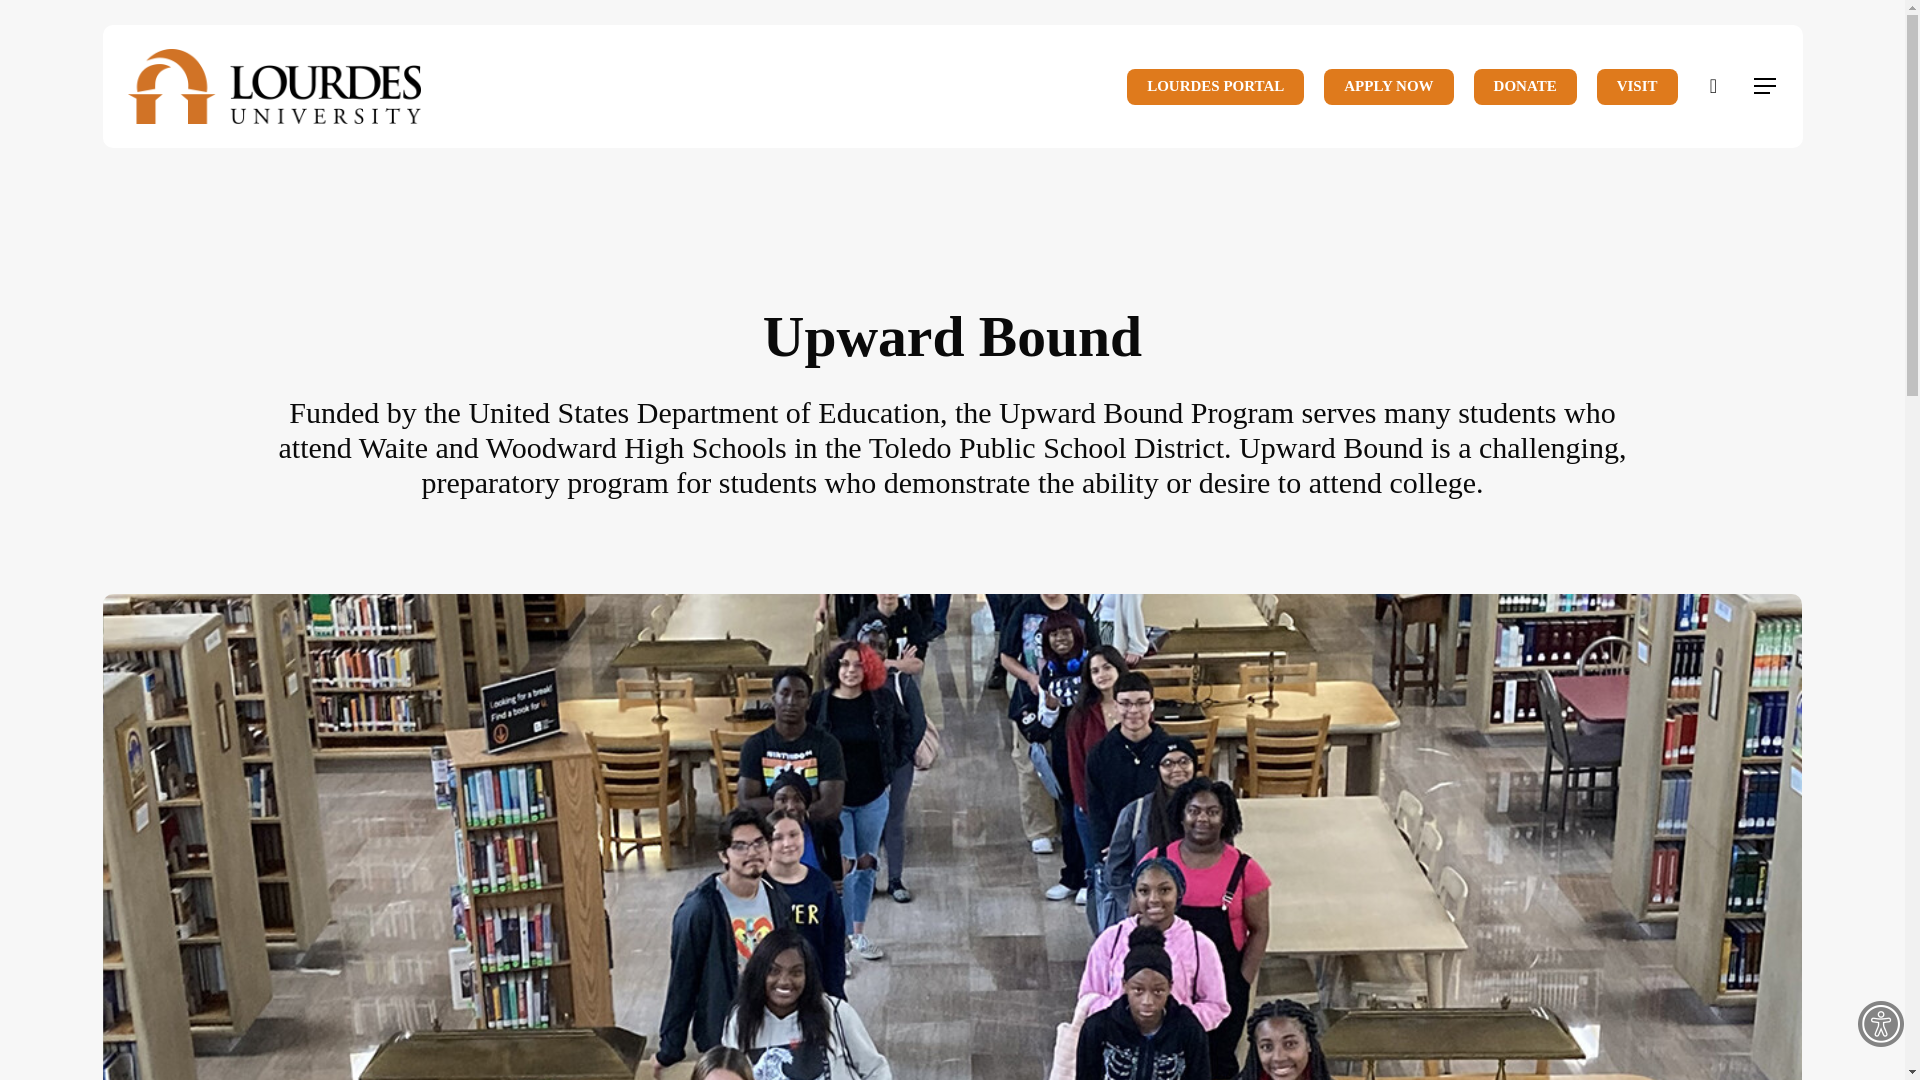  I want to click on Menu, so click(1766, 86).